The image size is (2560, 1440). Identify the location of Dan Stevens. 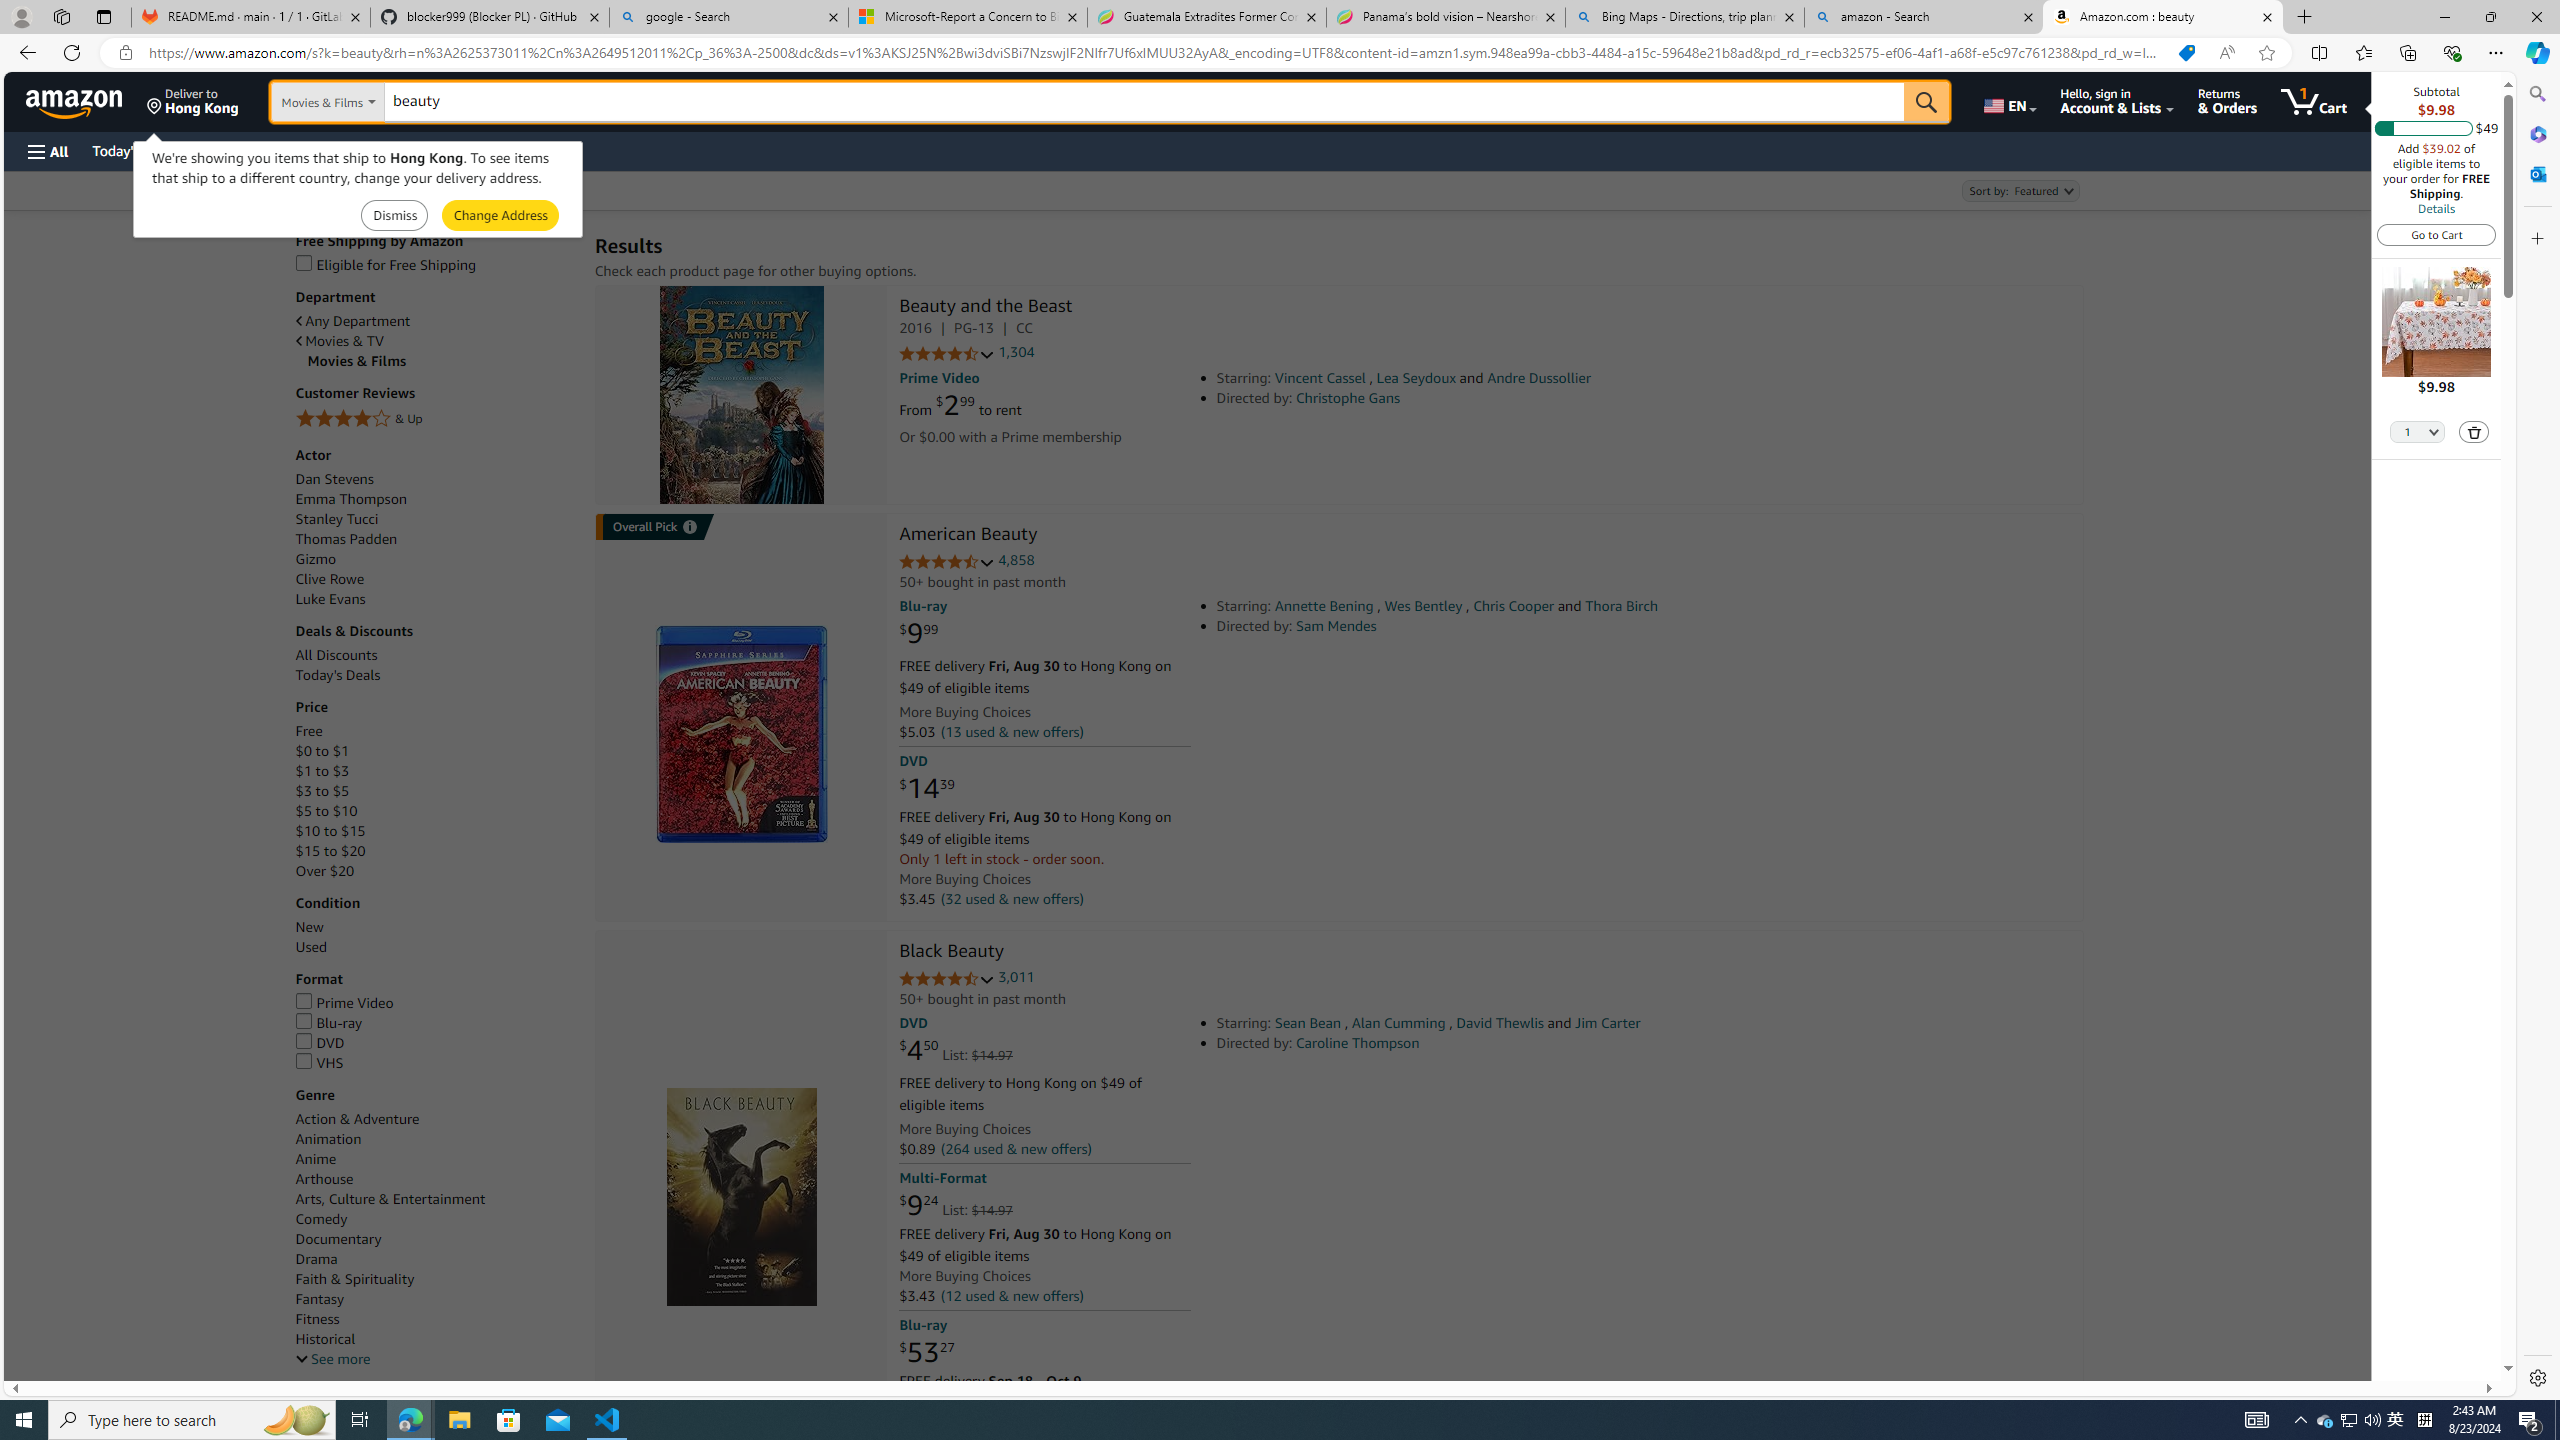
(334, 479).